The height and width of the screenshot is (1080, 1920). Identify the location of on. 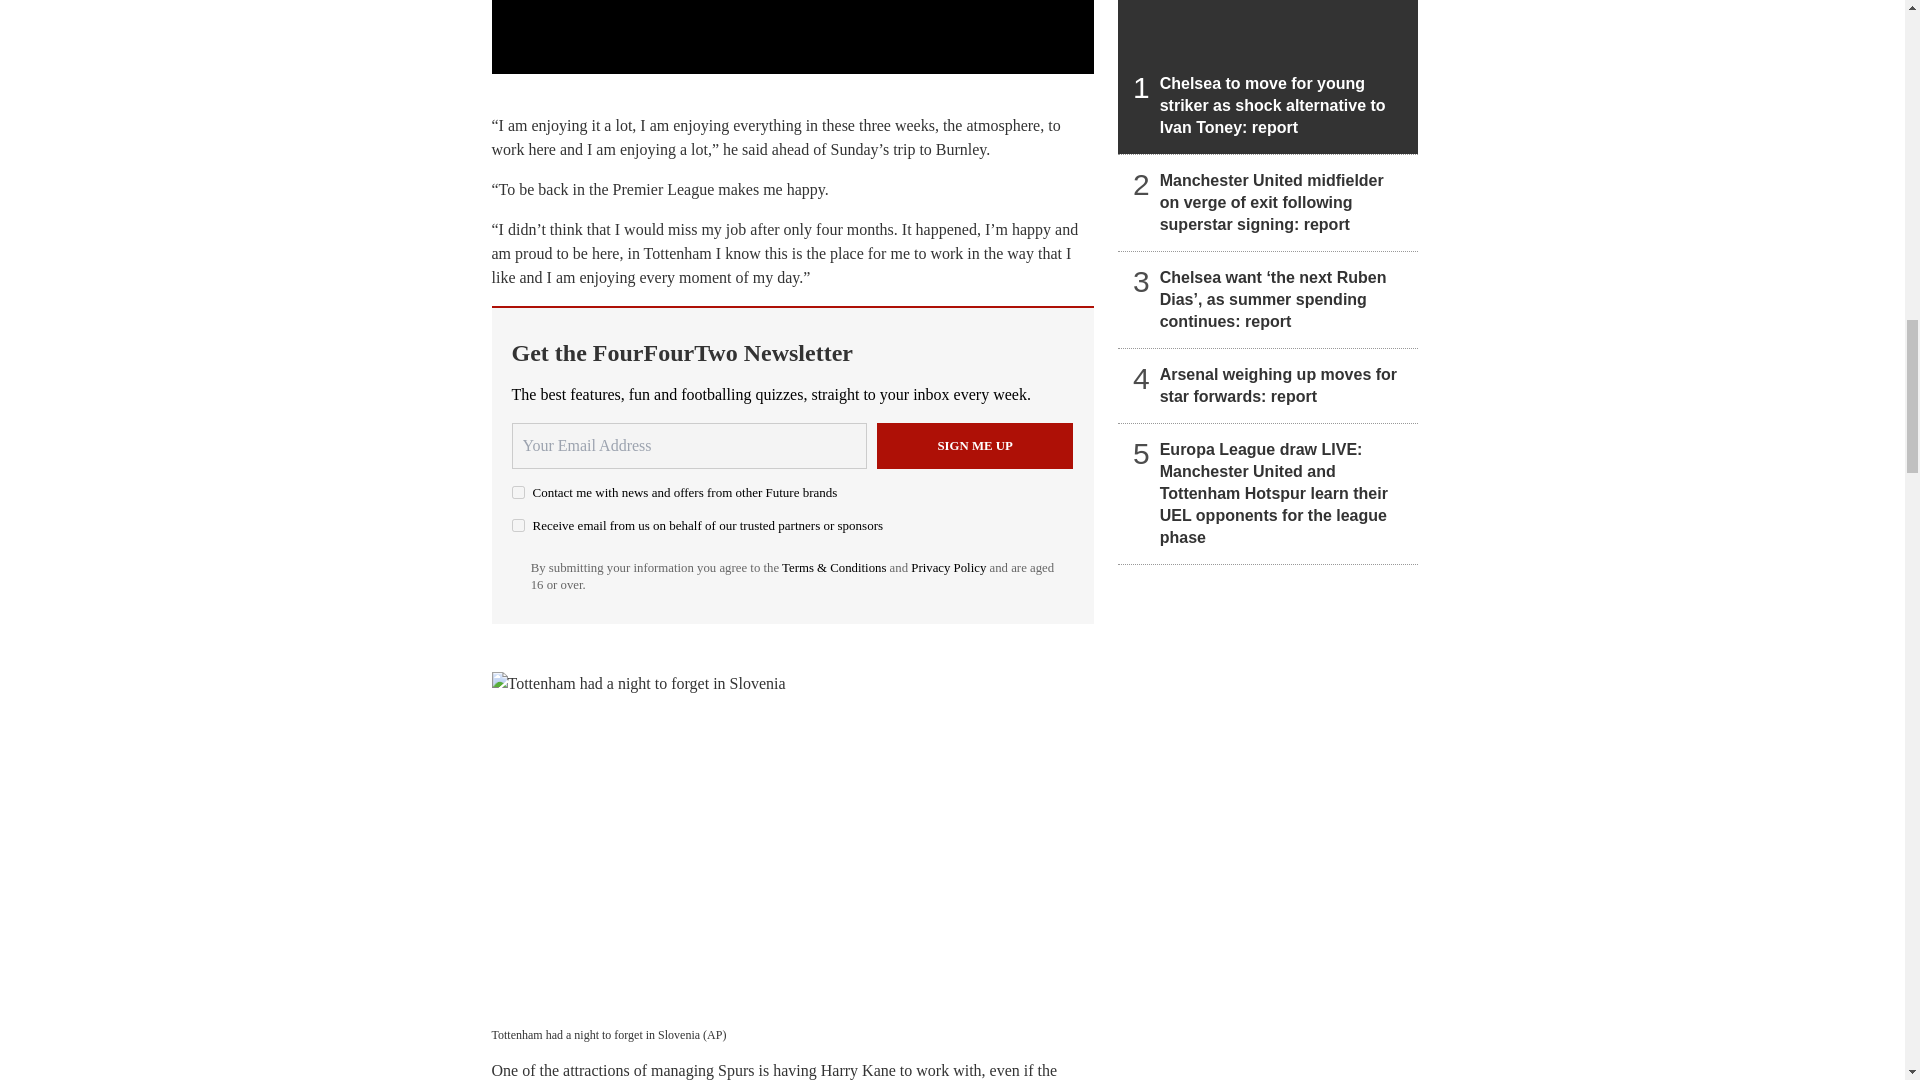
(518, 526).